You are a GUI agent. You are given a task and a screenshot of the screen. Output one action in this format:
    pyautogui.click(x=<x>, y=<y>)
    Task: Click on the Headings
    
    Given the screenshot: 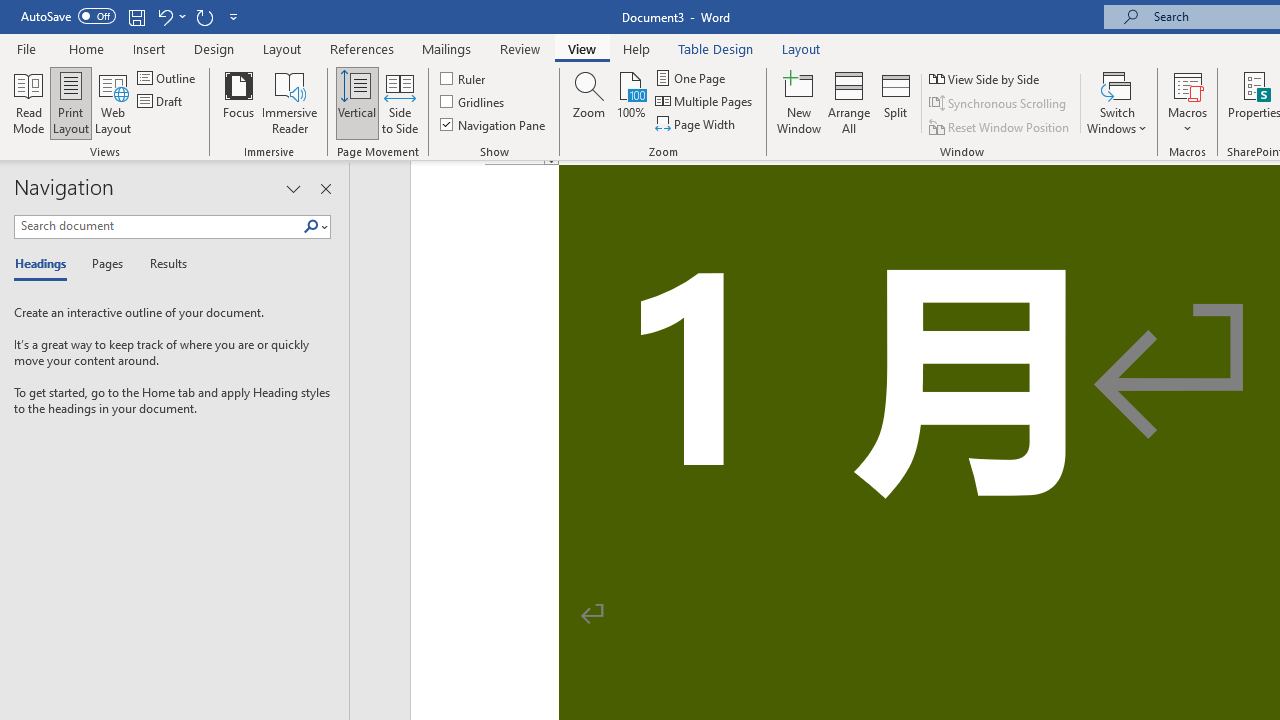 What is the action you would take?
    pyautogui.click(x=45, y=264)
    